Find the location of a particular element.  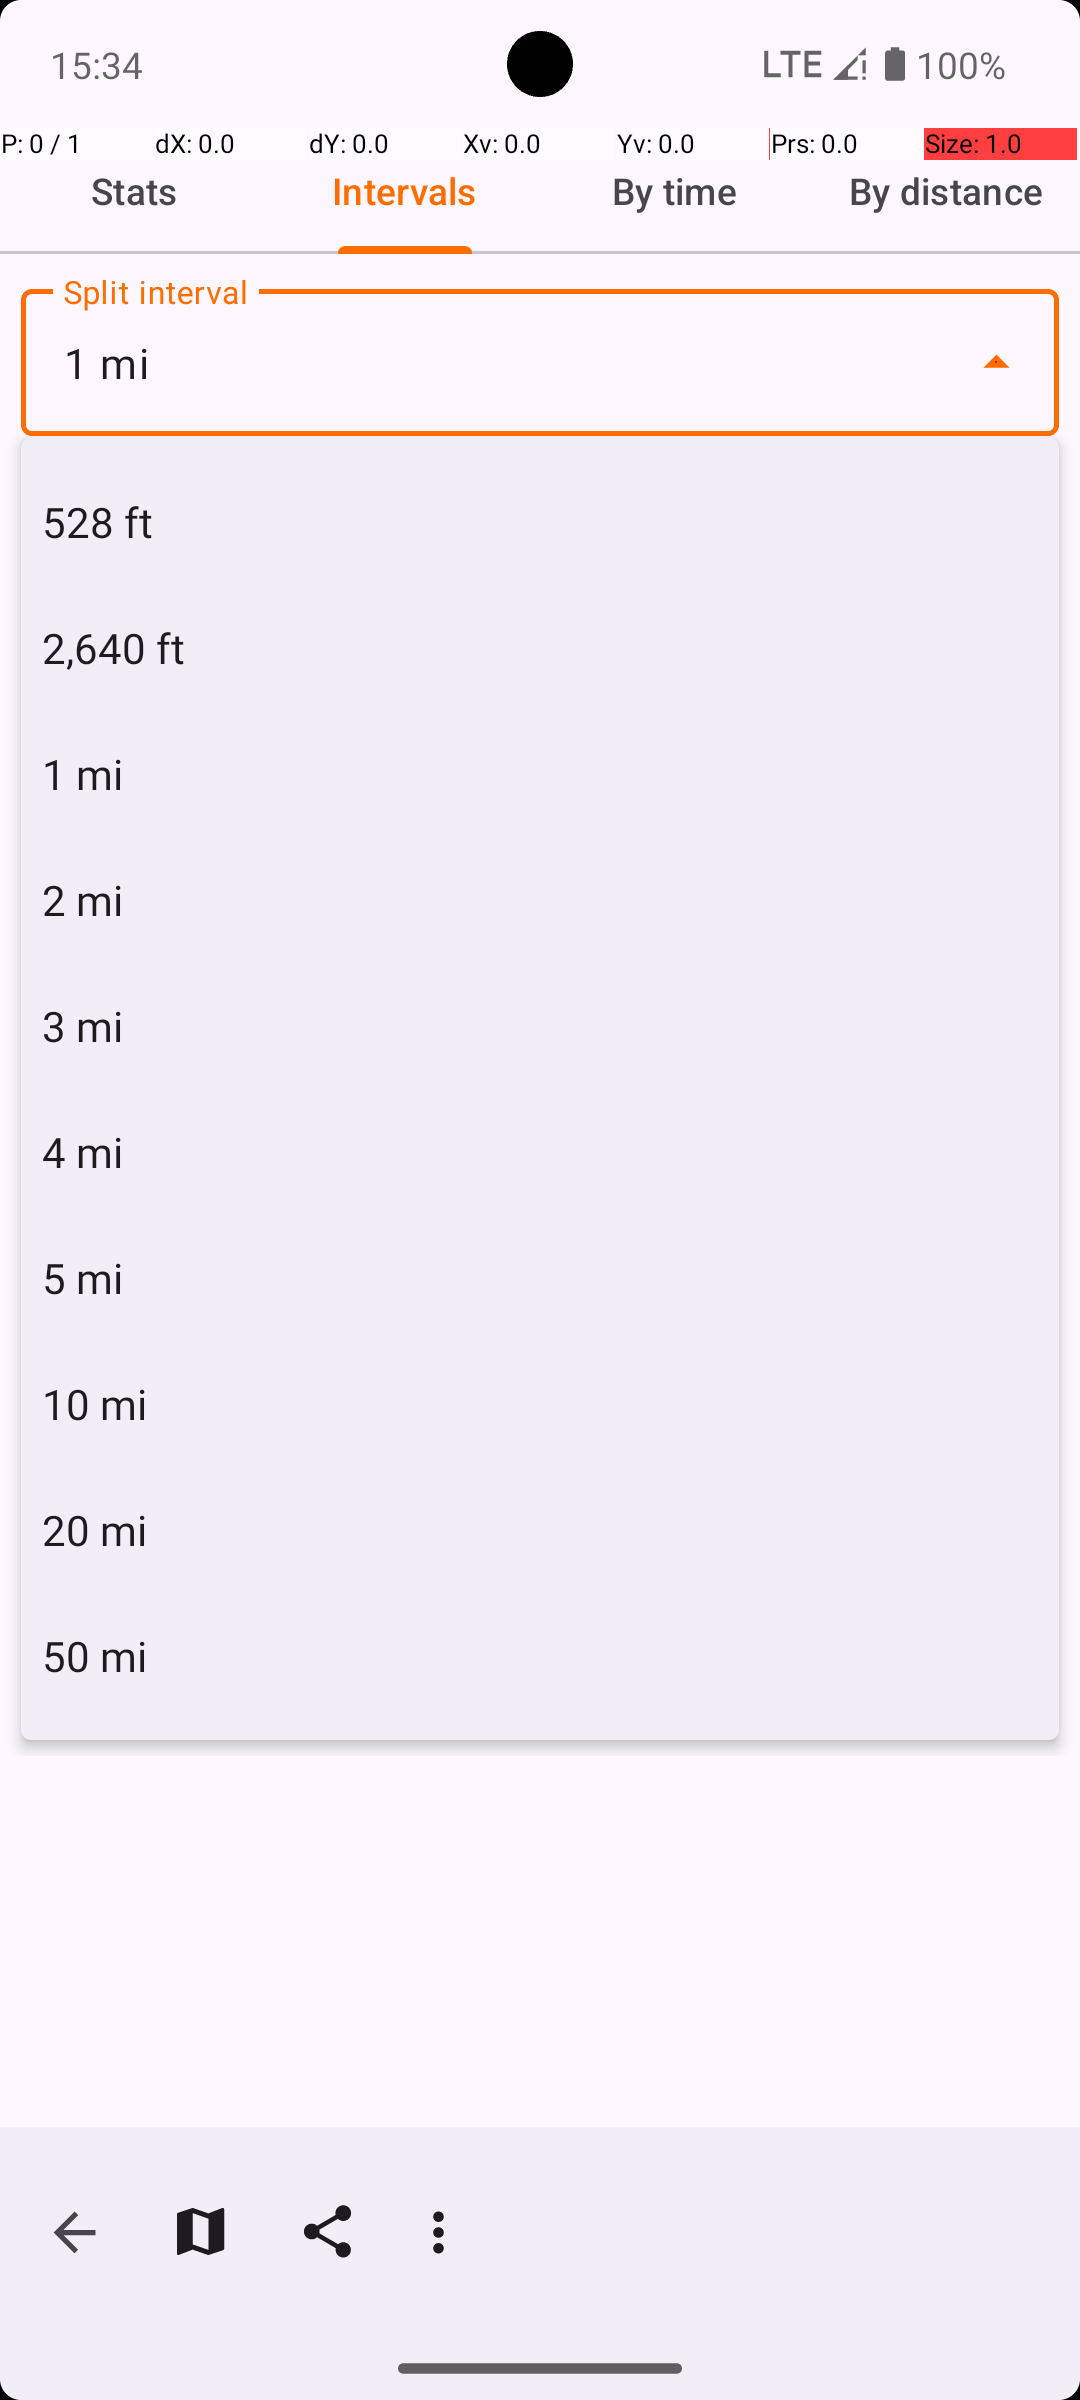

5 mi is located at coordinates (540, 1278).